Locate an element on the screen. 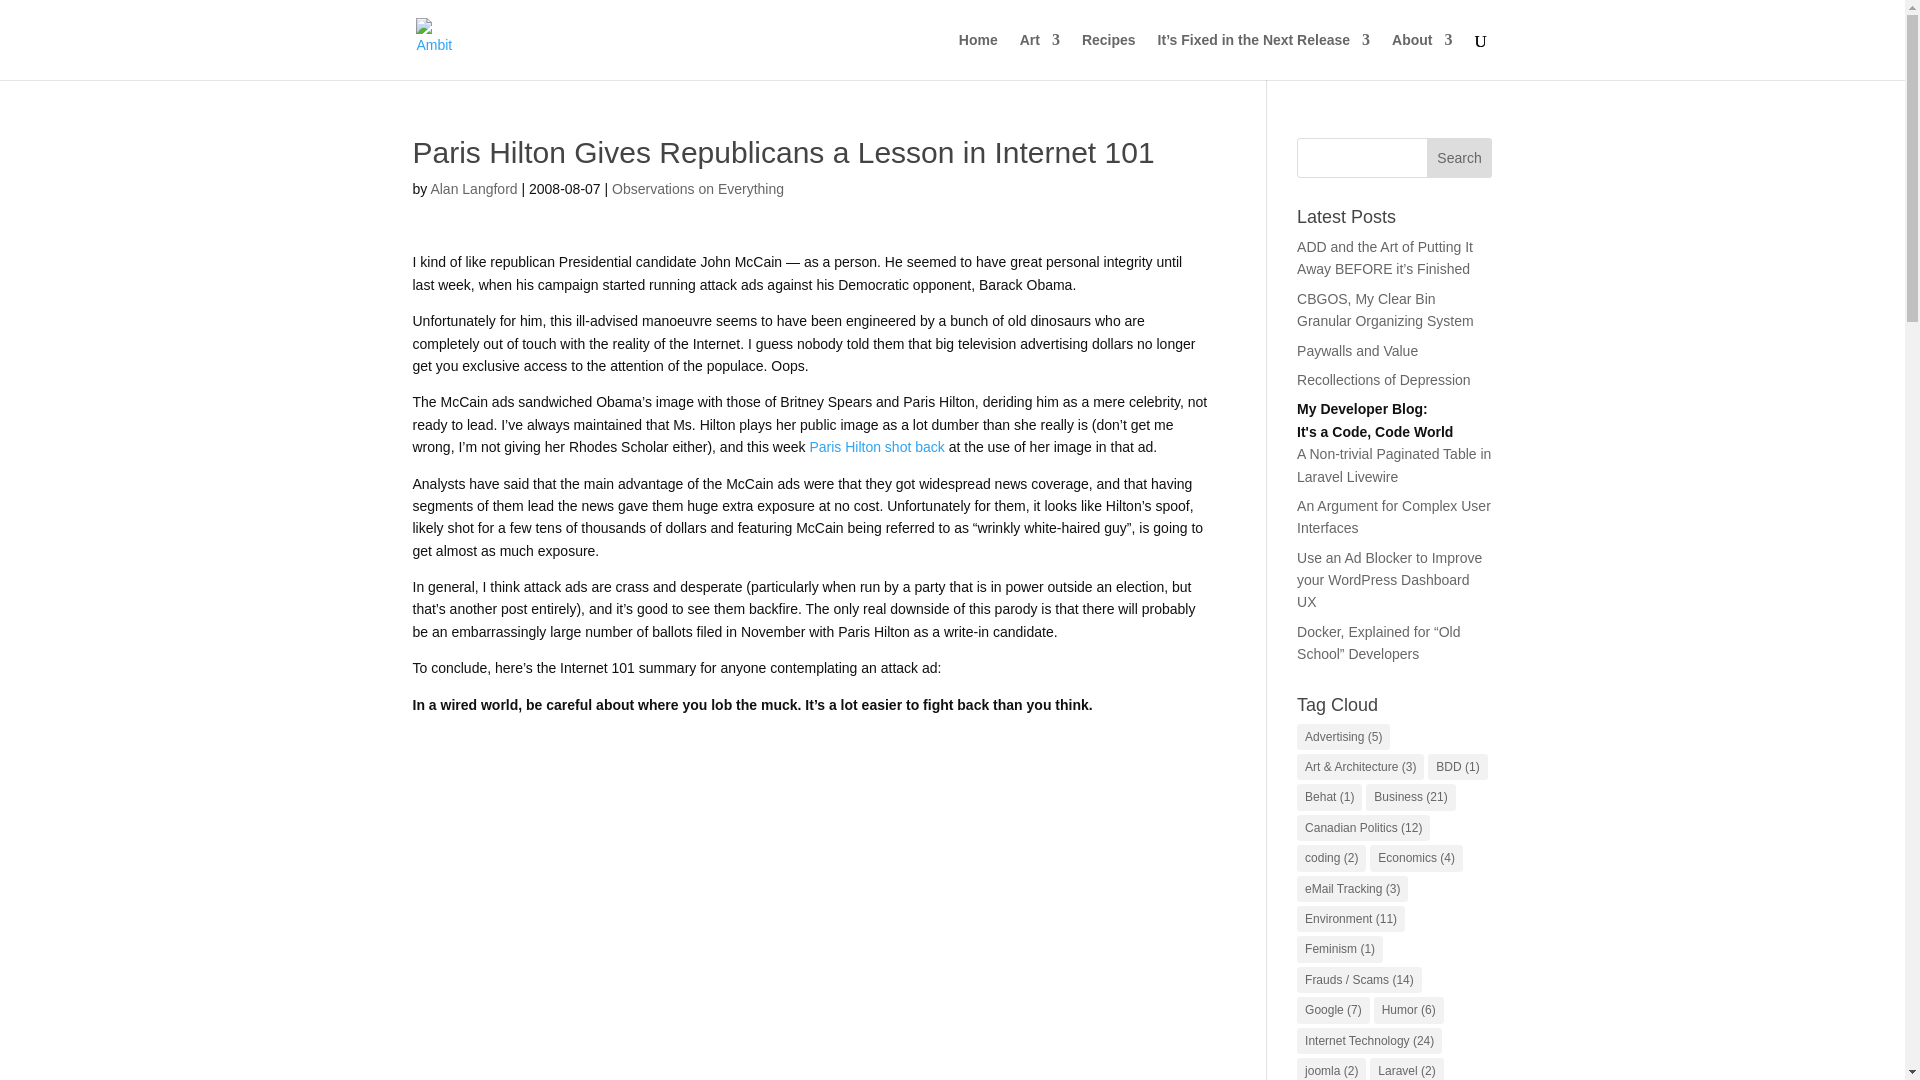 Image resolution: width=1920 pixels, height=1080 pixels. CBGOS, My Clear Bin Granular Organizing System is located at coordinates (1386, 310).